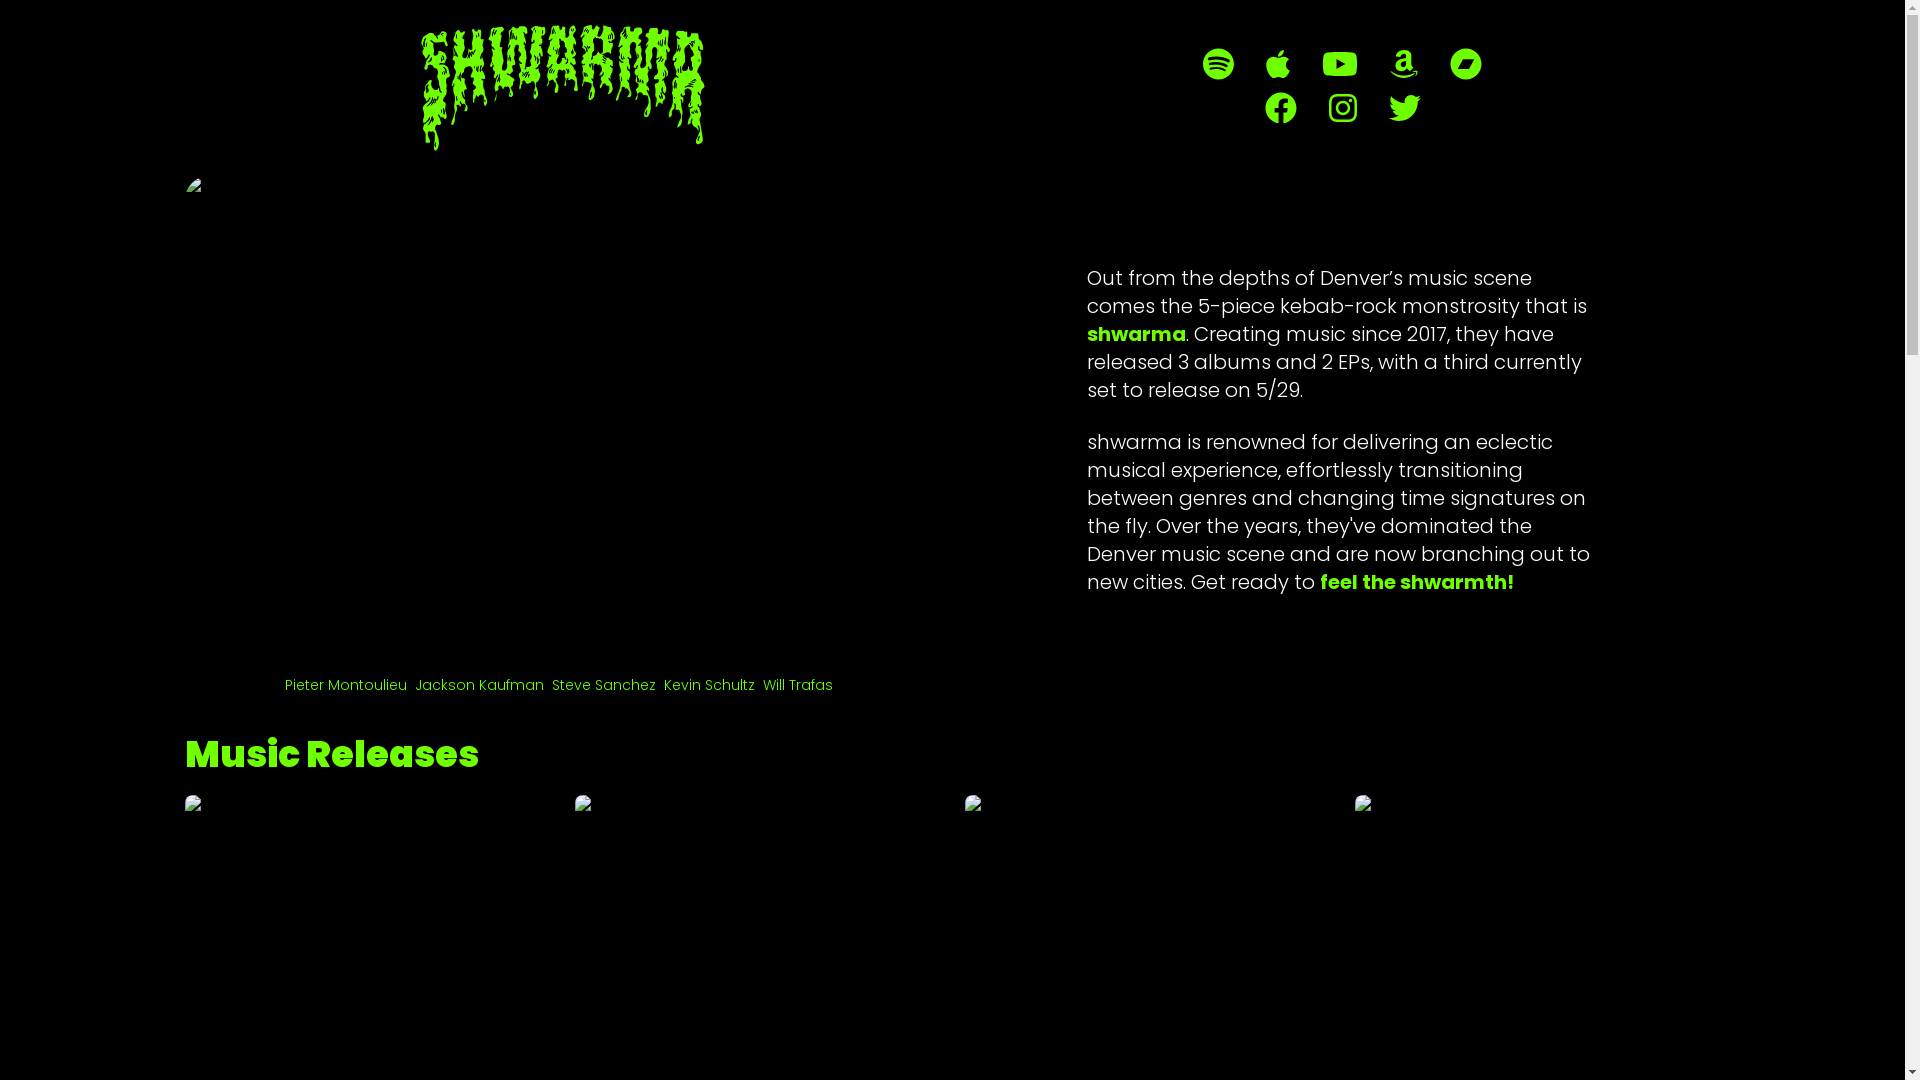 Image resolution: width=1920 pixels, height=1080 pixels. I want to click on Apple Music, so click(1278, 64).